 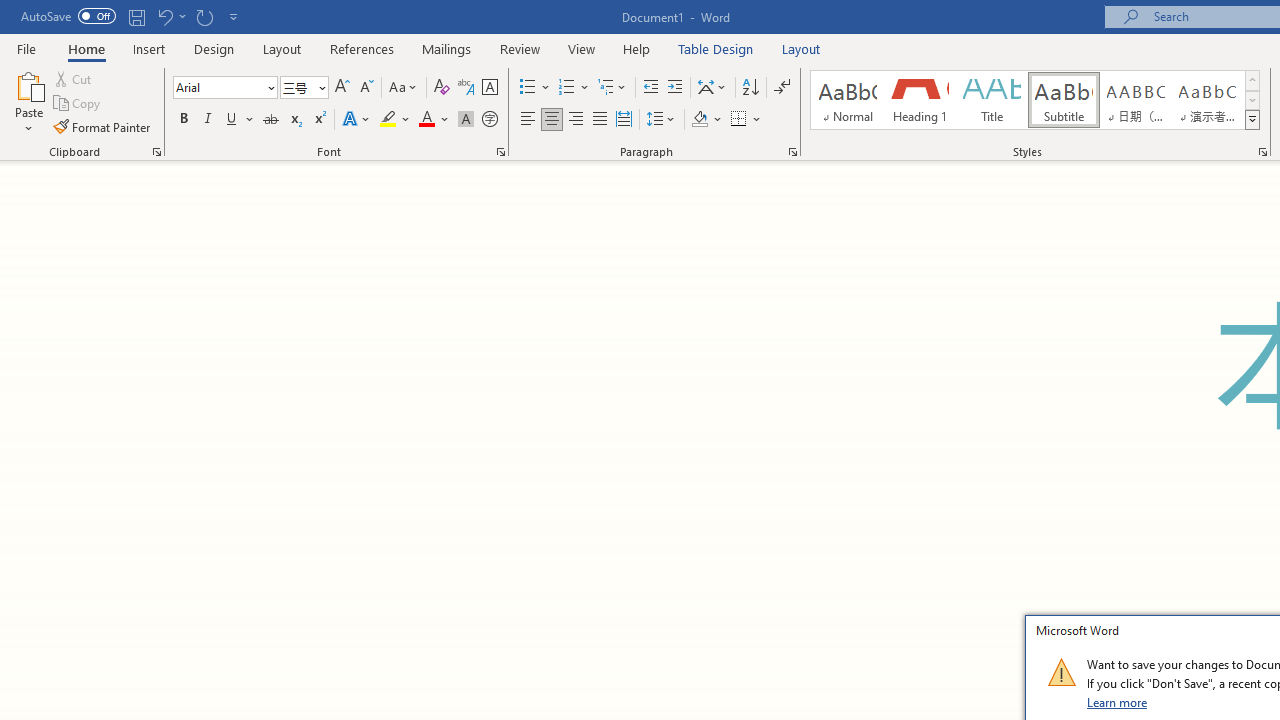 What do you see at coordinates (706, 120) in the screenshot?
I see `Shading` at bounding box center [706, 120].